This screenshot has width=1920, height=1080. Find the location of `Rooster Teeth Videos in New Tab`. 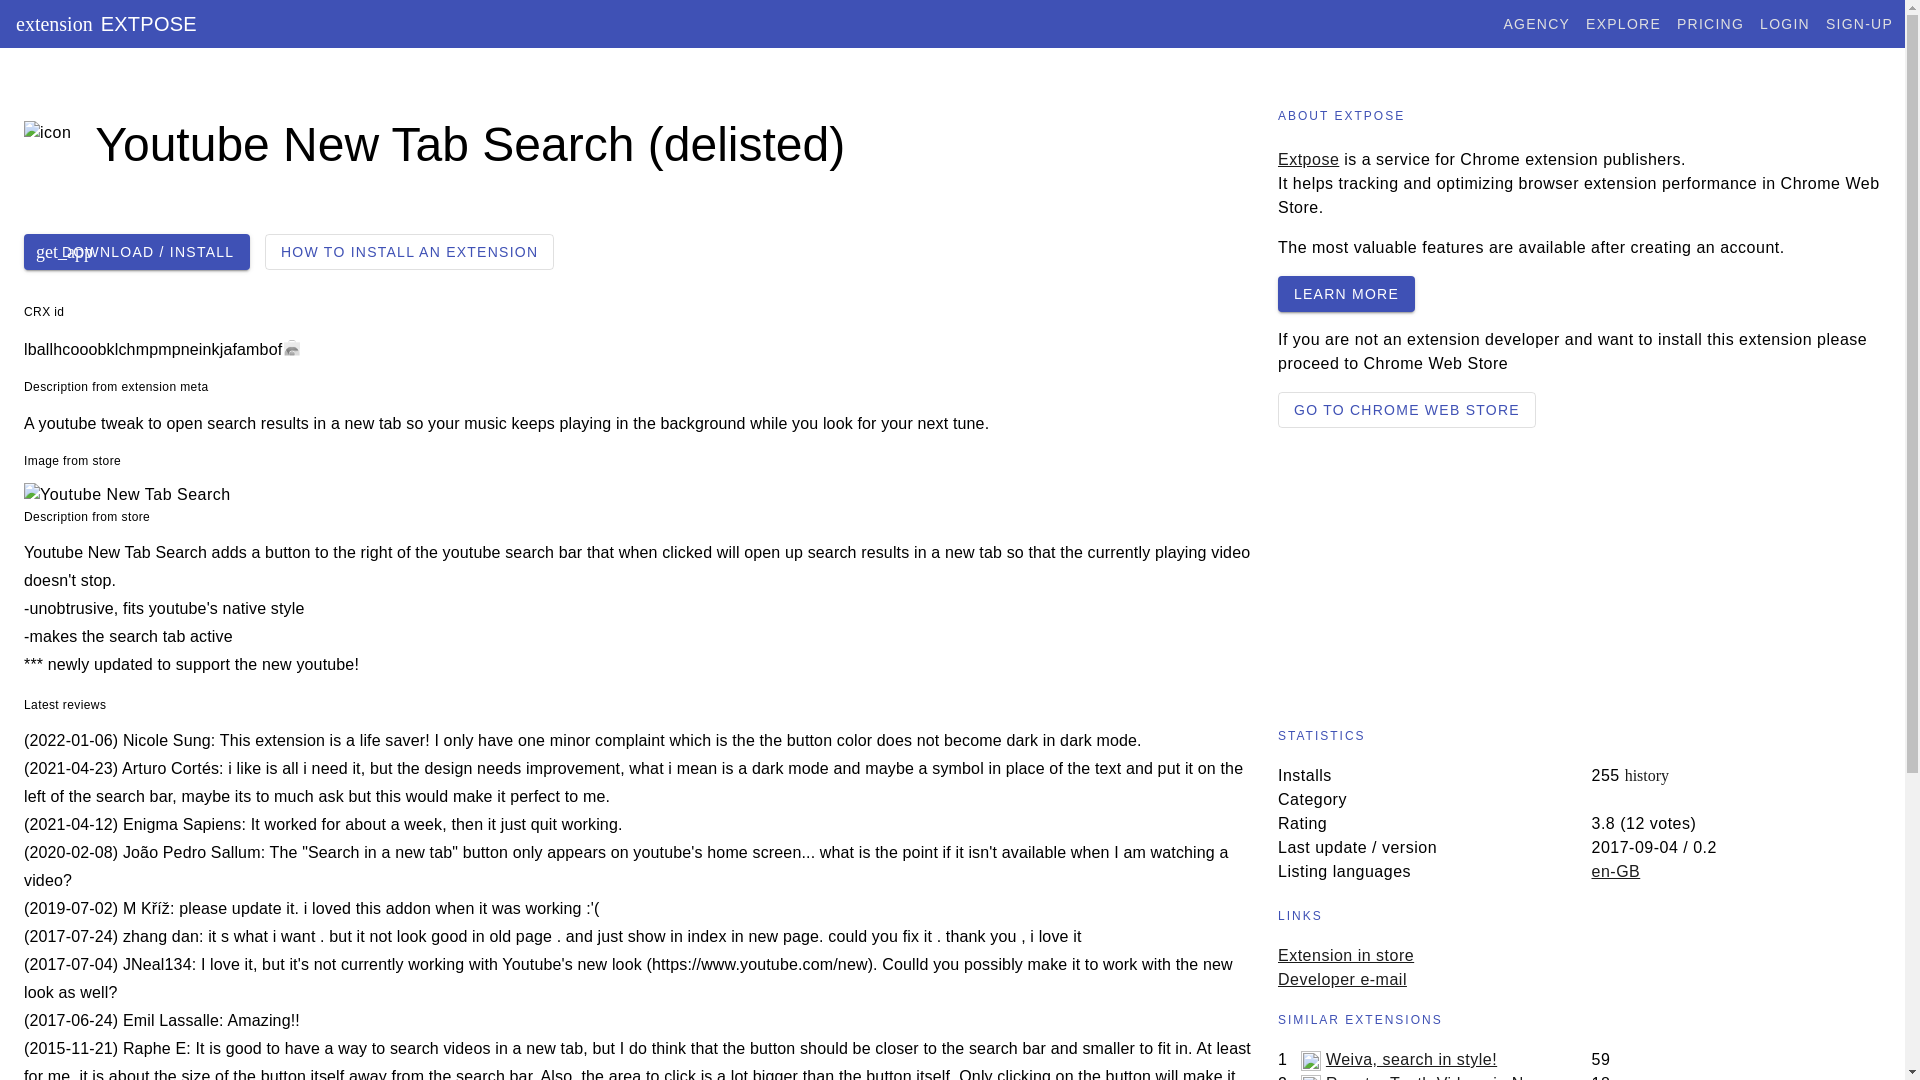

Rooster Teeth Videos in New Tab is located at coordinates (1346, 294).